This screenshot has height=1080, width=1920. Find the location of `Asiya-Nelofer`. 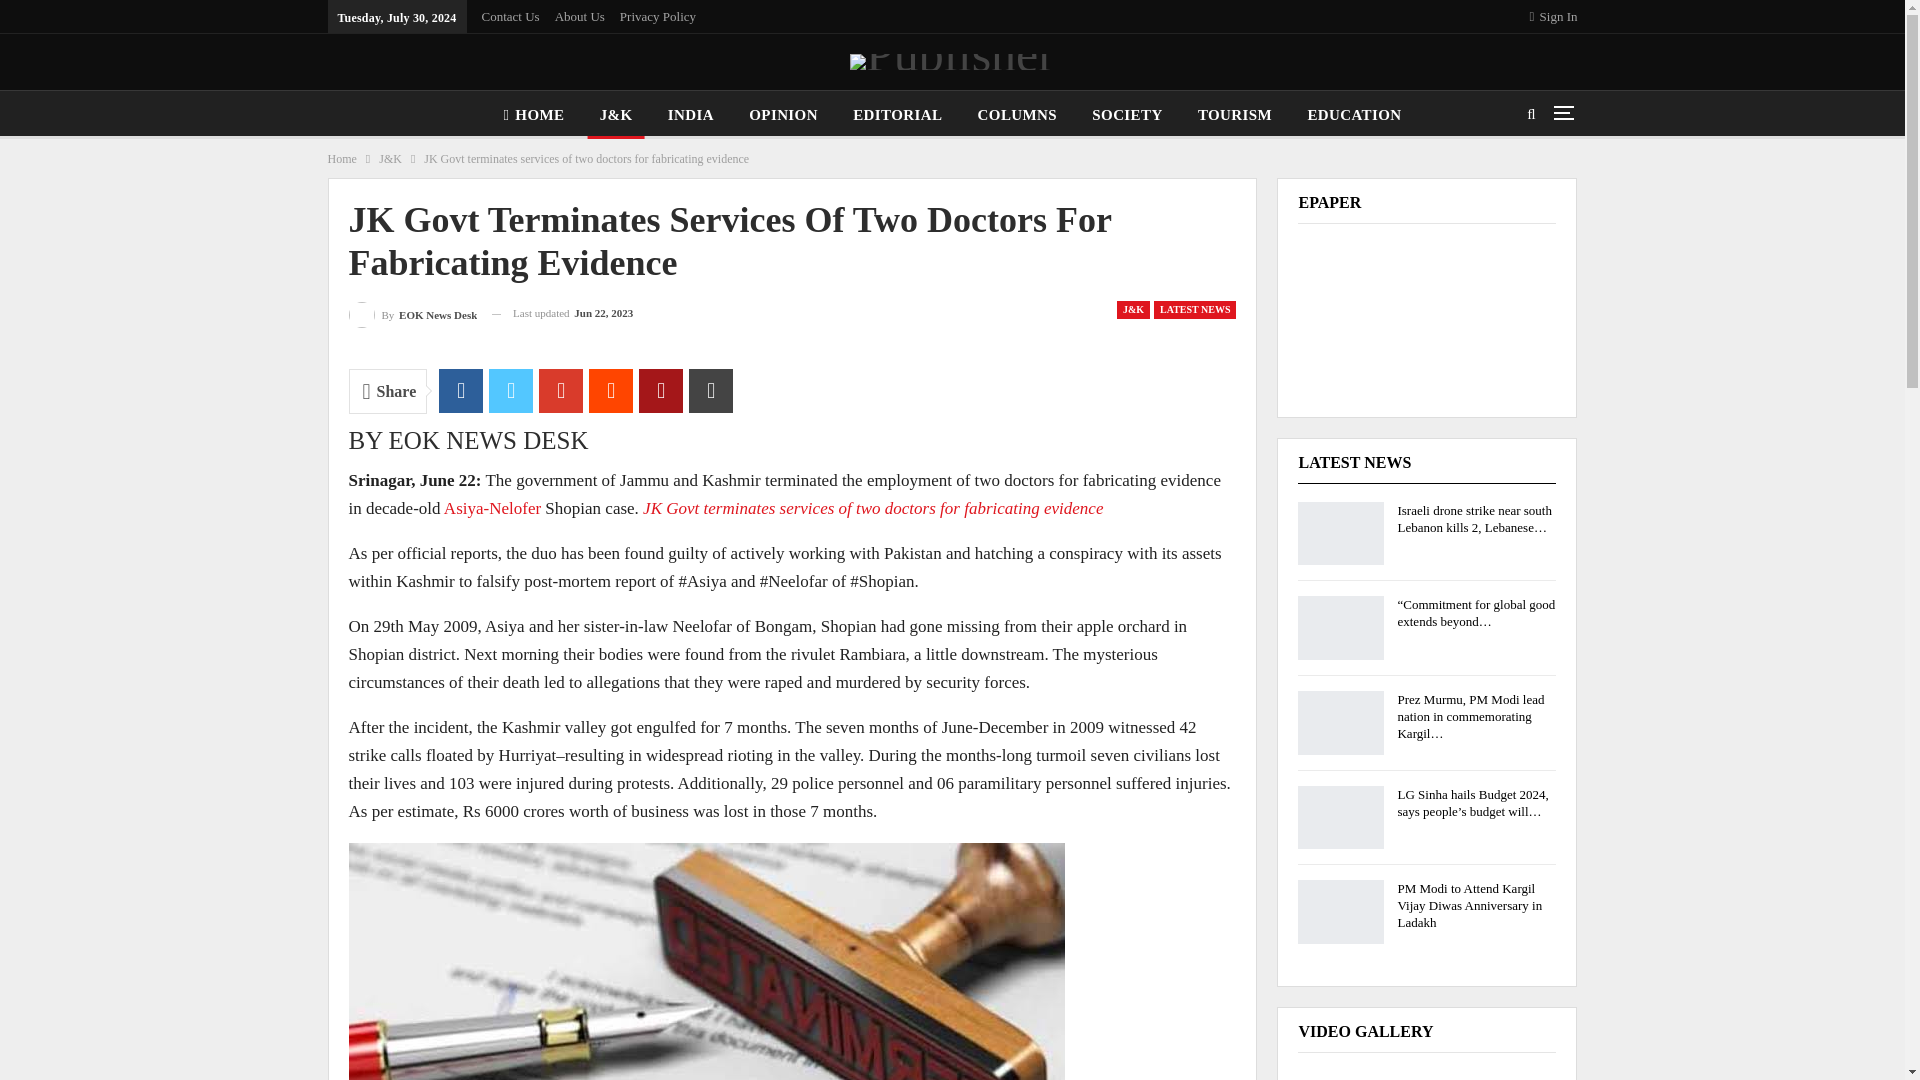

Asiya-Nelofer is located at coordinates (492, 508).